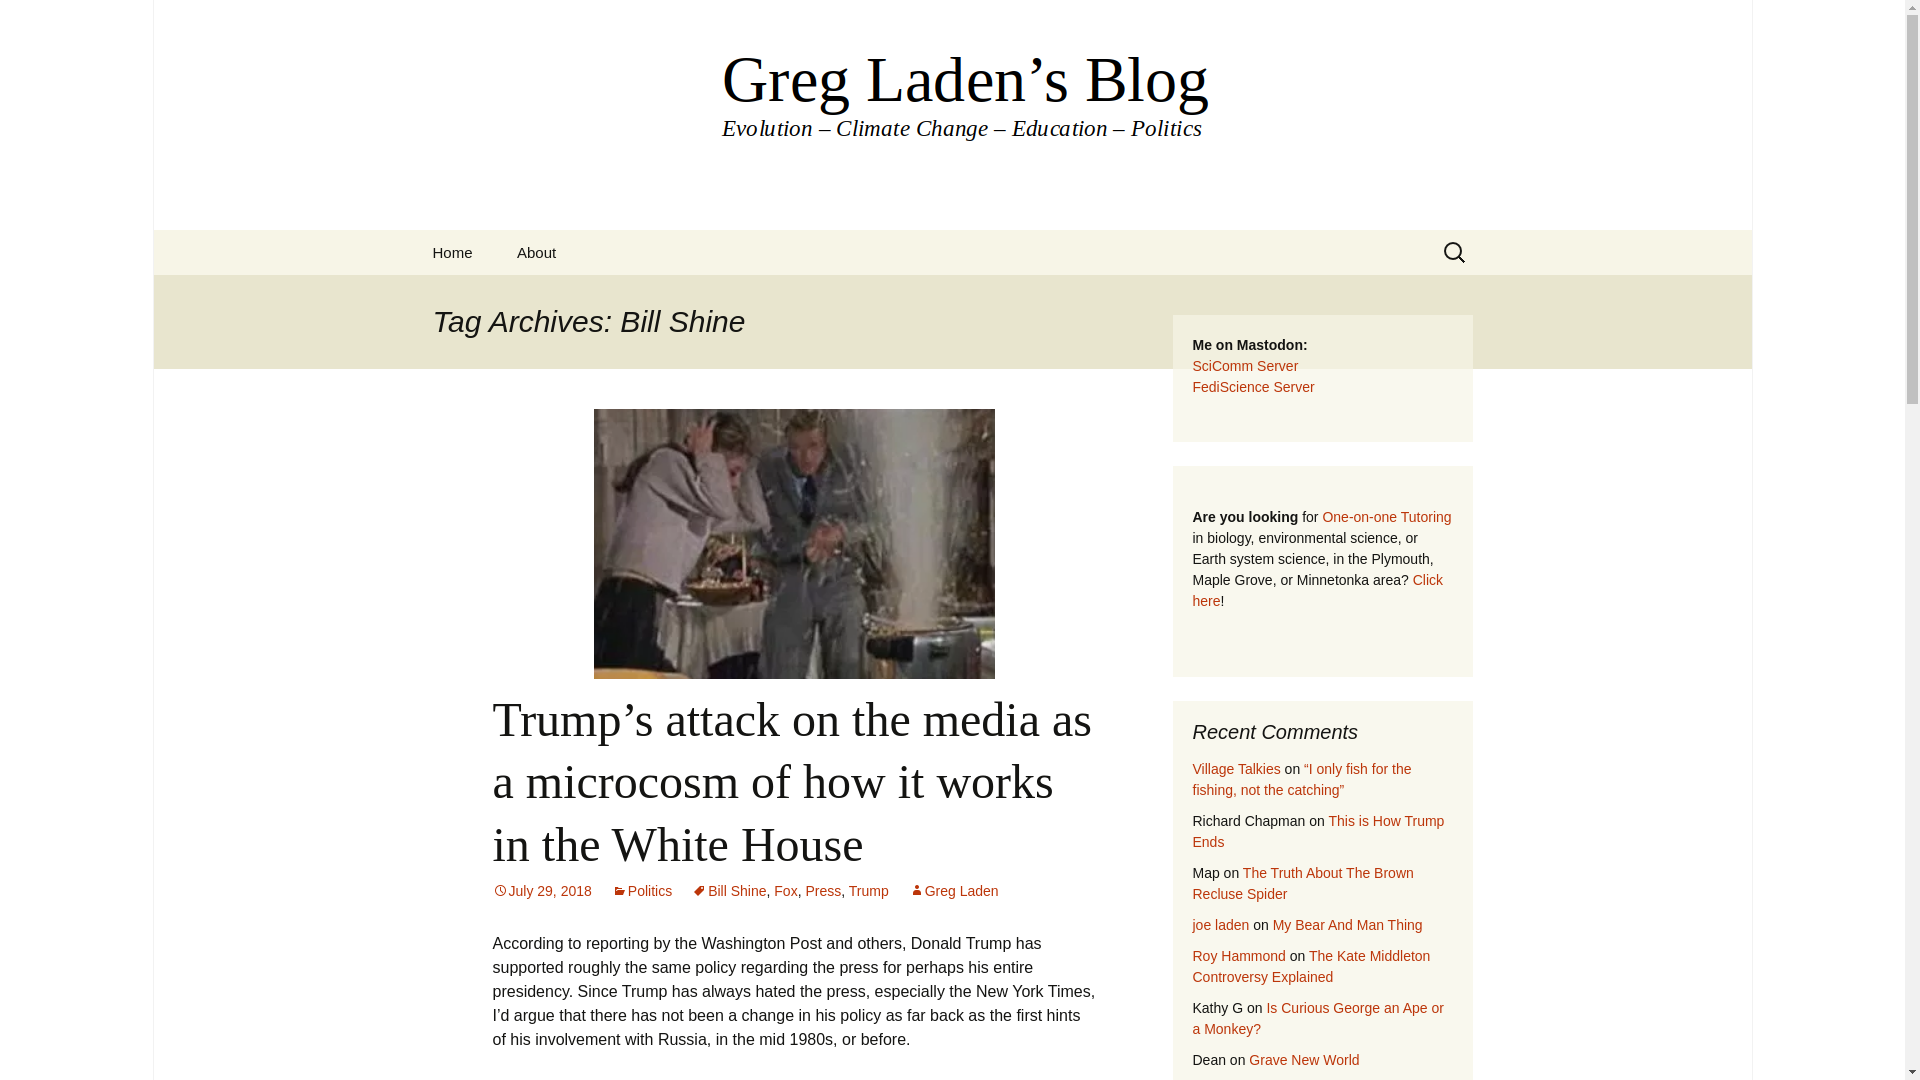  I want to click on Home, so click(452, 252).